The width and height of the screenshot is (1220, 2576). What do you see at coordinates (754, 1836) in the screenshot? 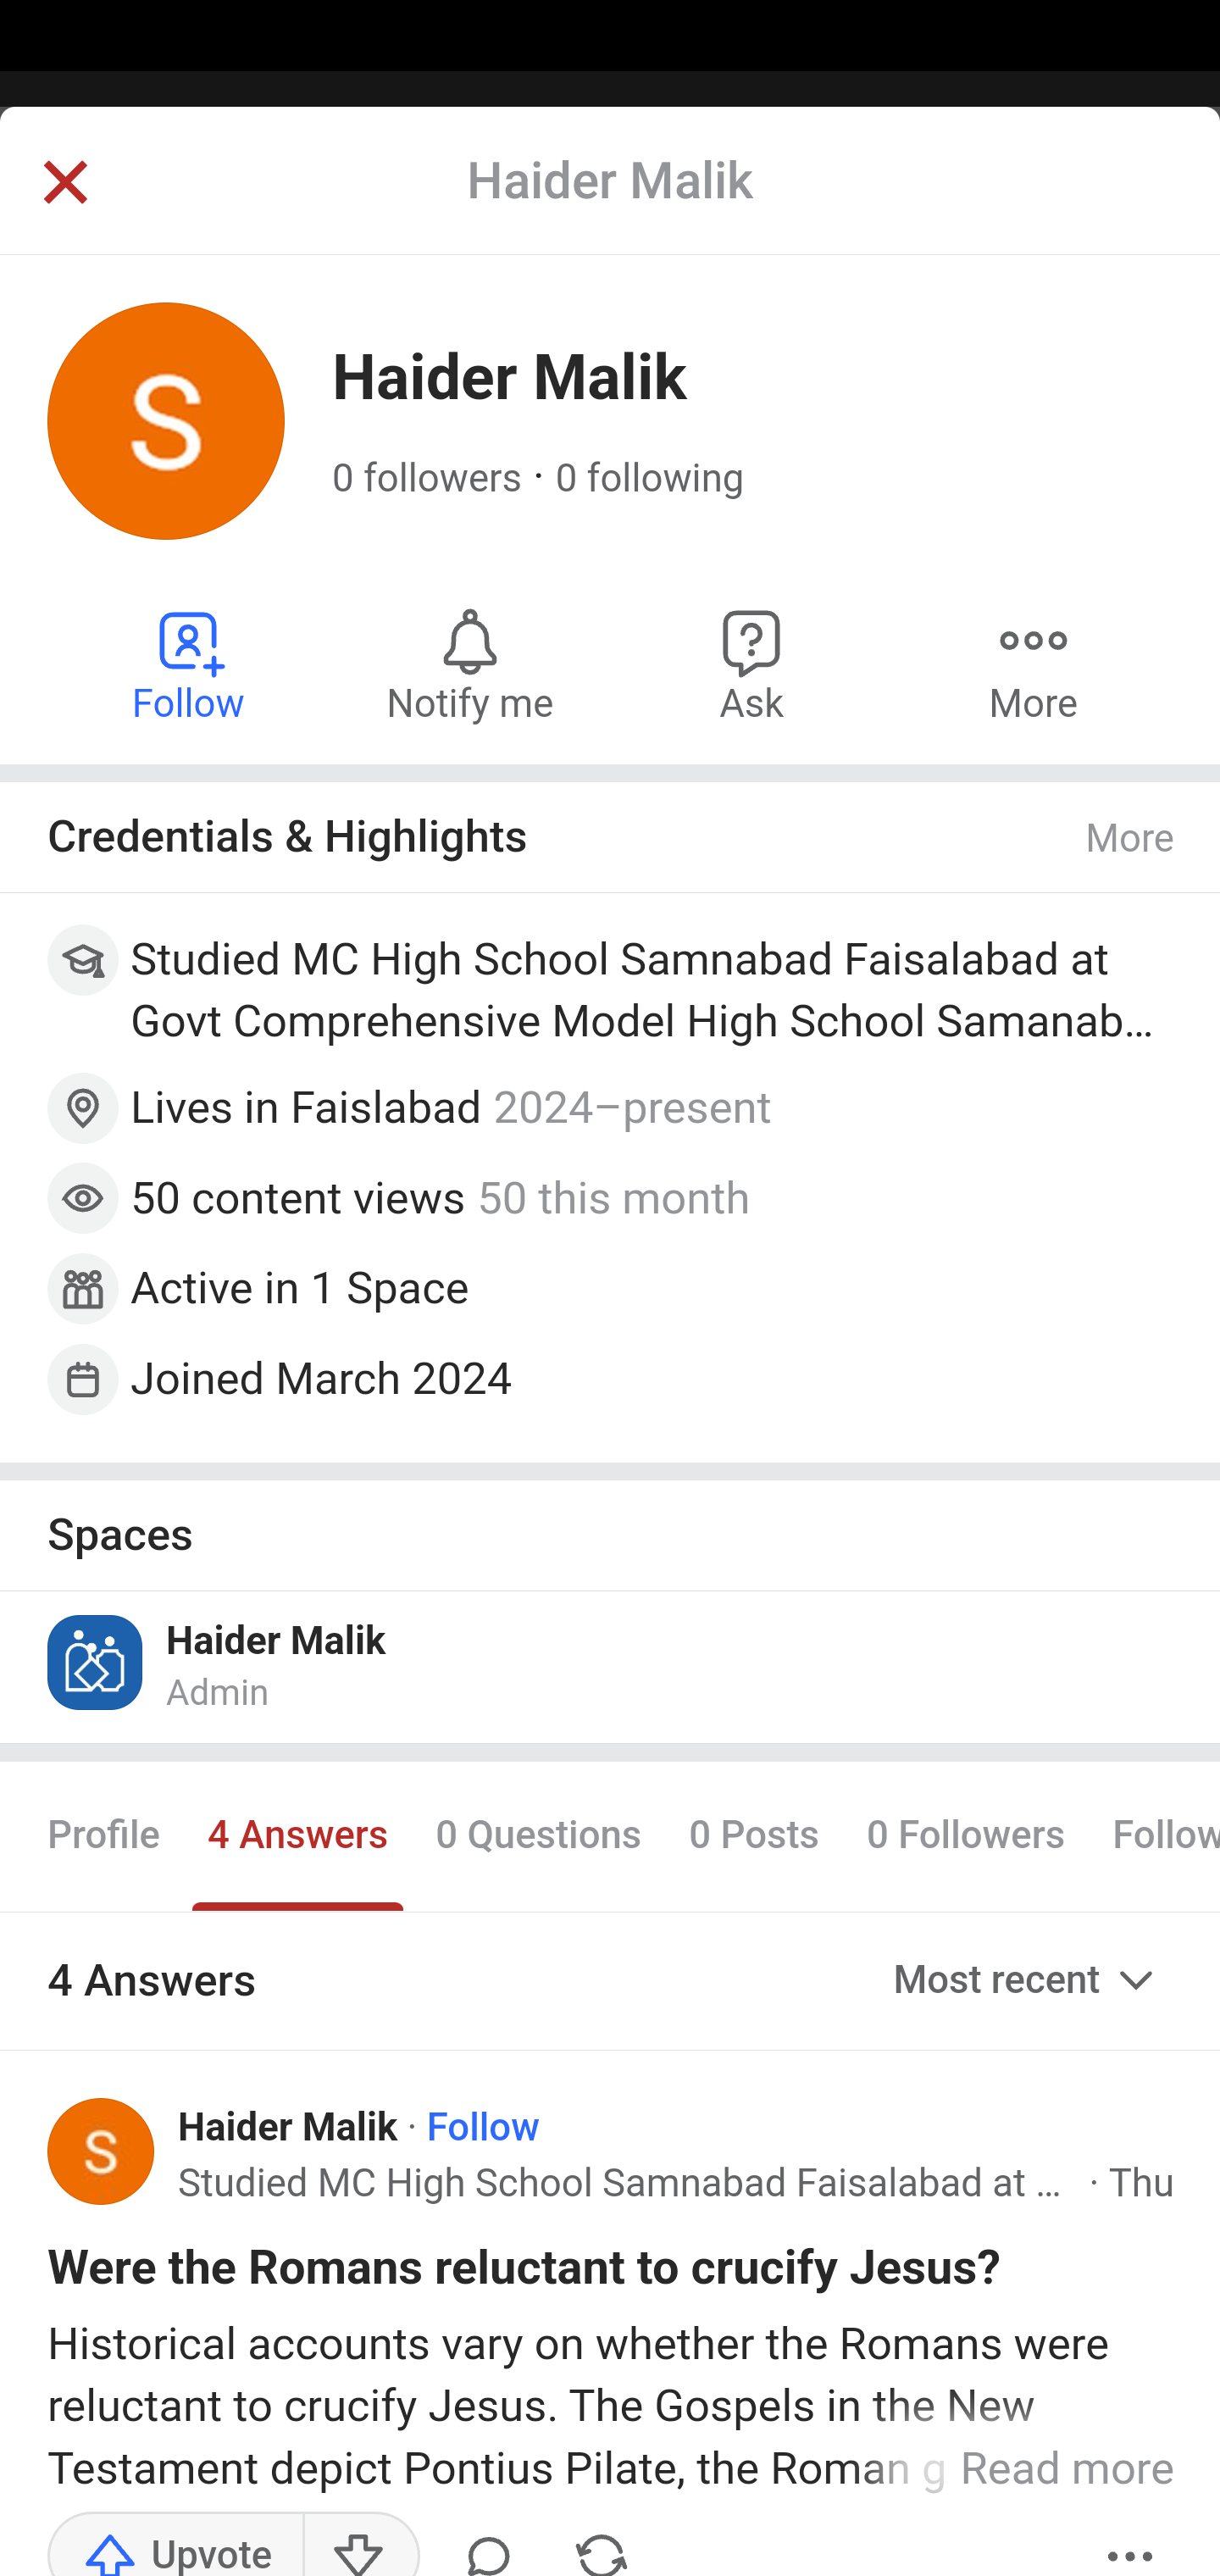
I see `0 Posts` at bounding box center [754, 1836].